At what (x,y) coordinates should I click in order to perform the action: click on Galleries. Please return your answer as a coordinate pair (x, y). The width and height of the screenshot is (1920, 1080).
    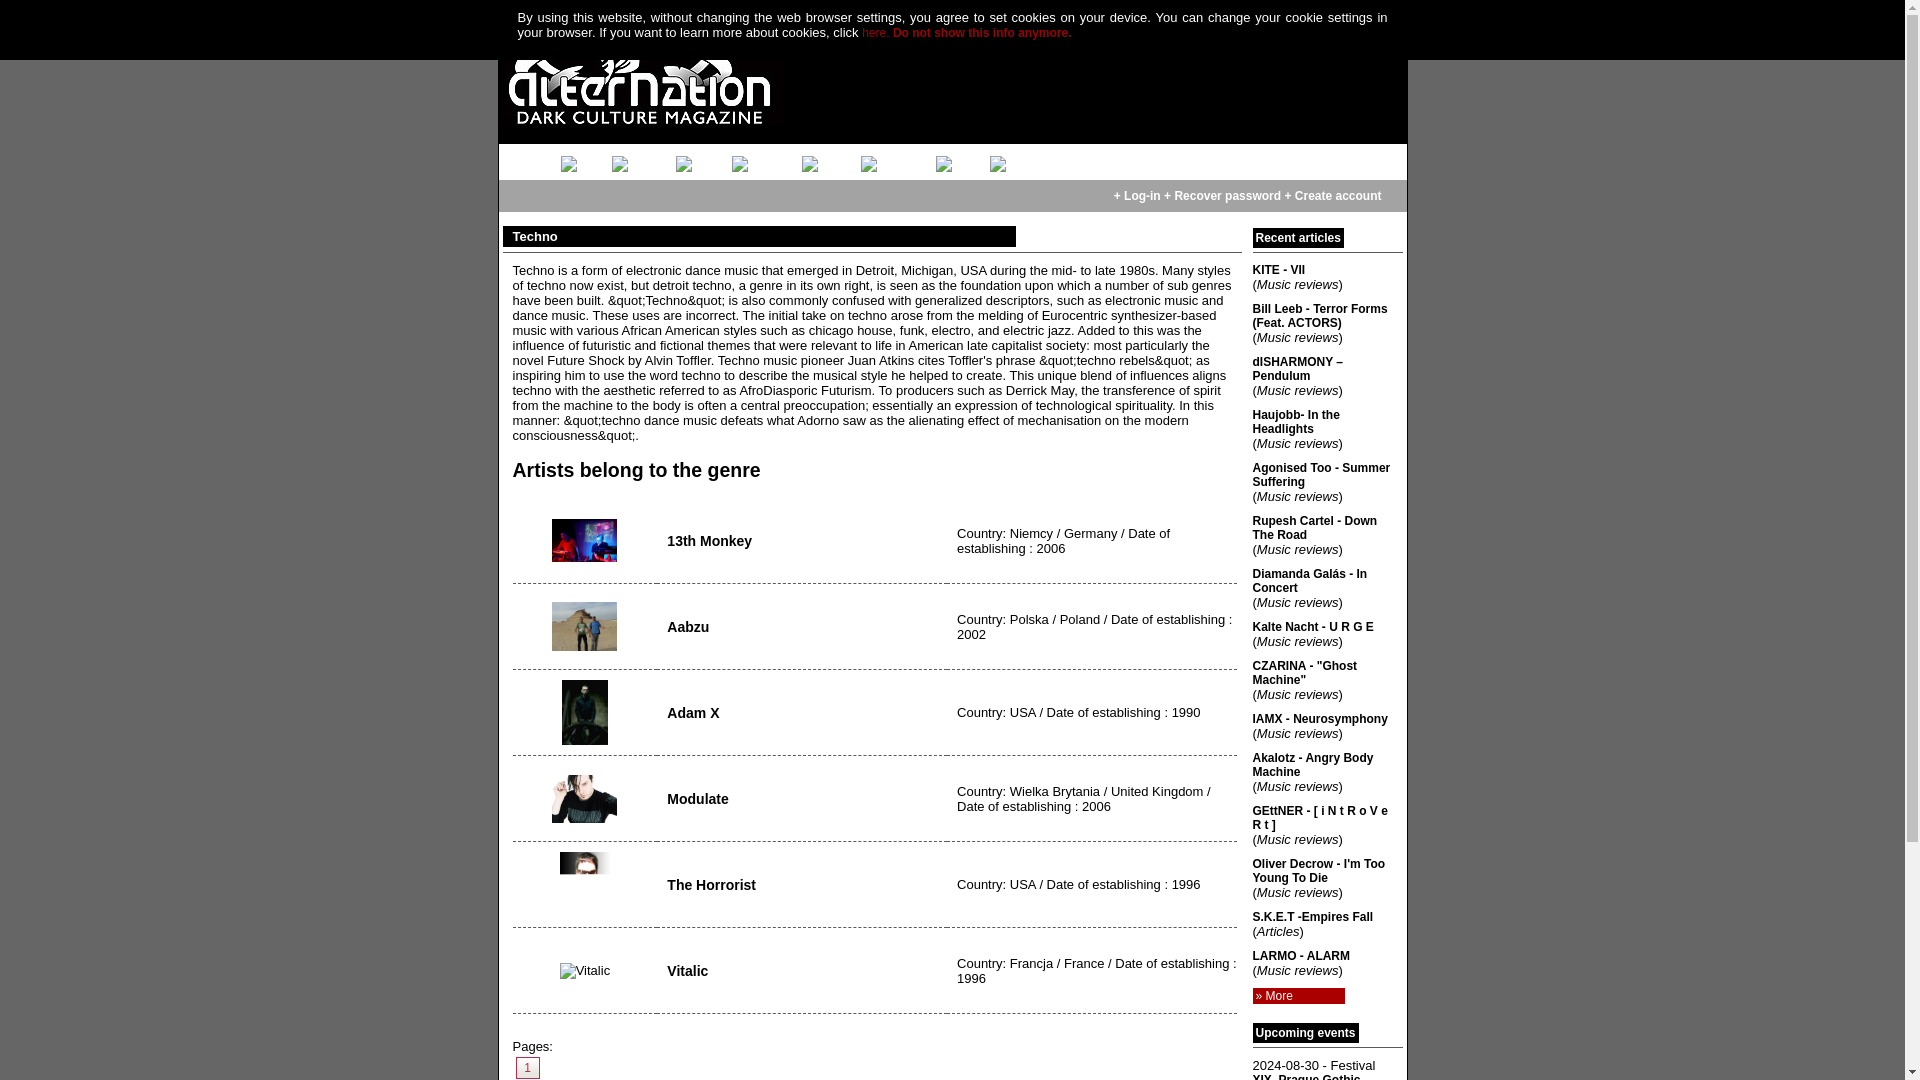
    Looking at the image, I should click on (790, 158).